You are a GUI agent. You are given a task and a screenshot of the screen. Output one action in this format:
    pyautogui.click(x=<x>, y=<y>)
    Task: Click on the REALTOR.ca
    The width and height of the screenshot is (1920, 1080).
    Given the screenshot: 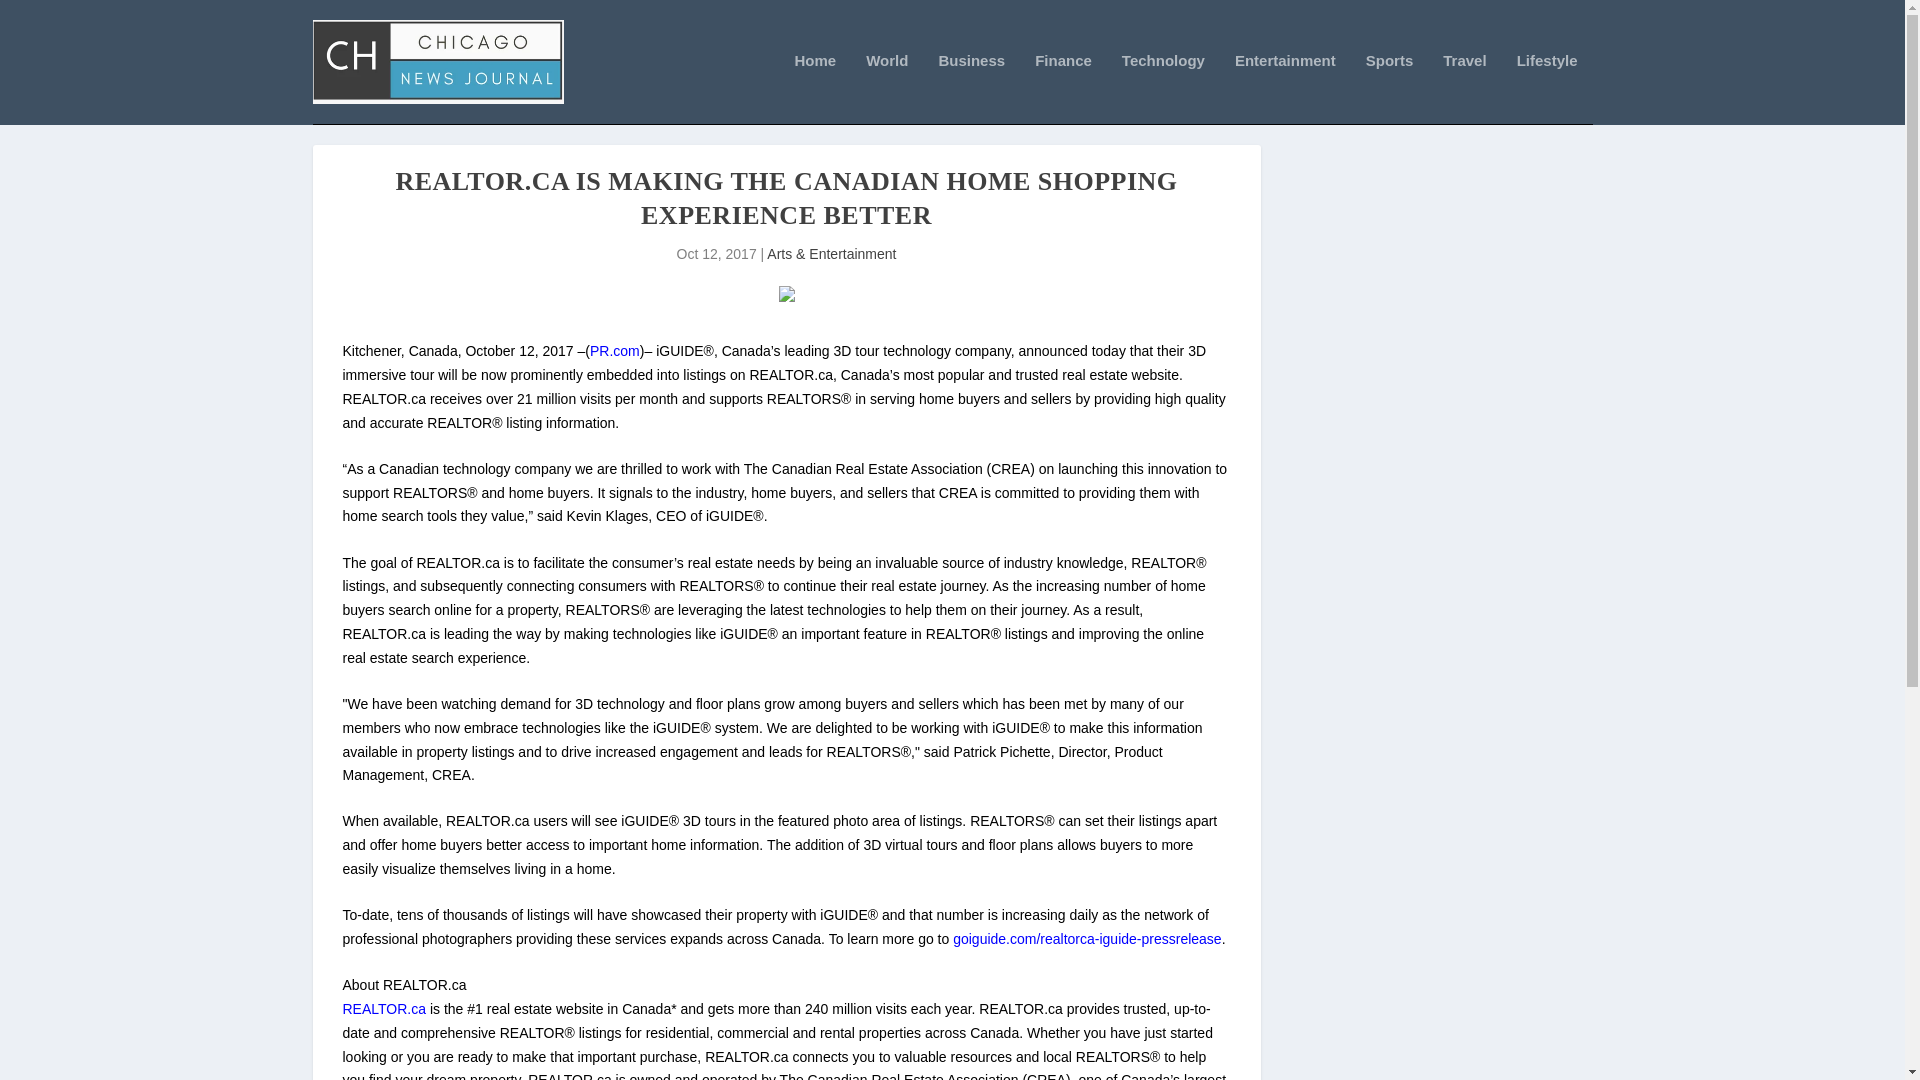 What is the action you would take?
    pyautogui.click(x=384, y=1009)
    